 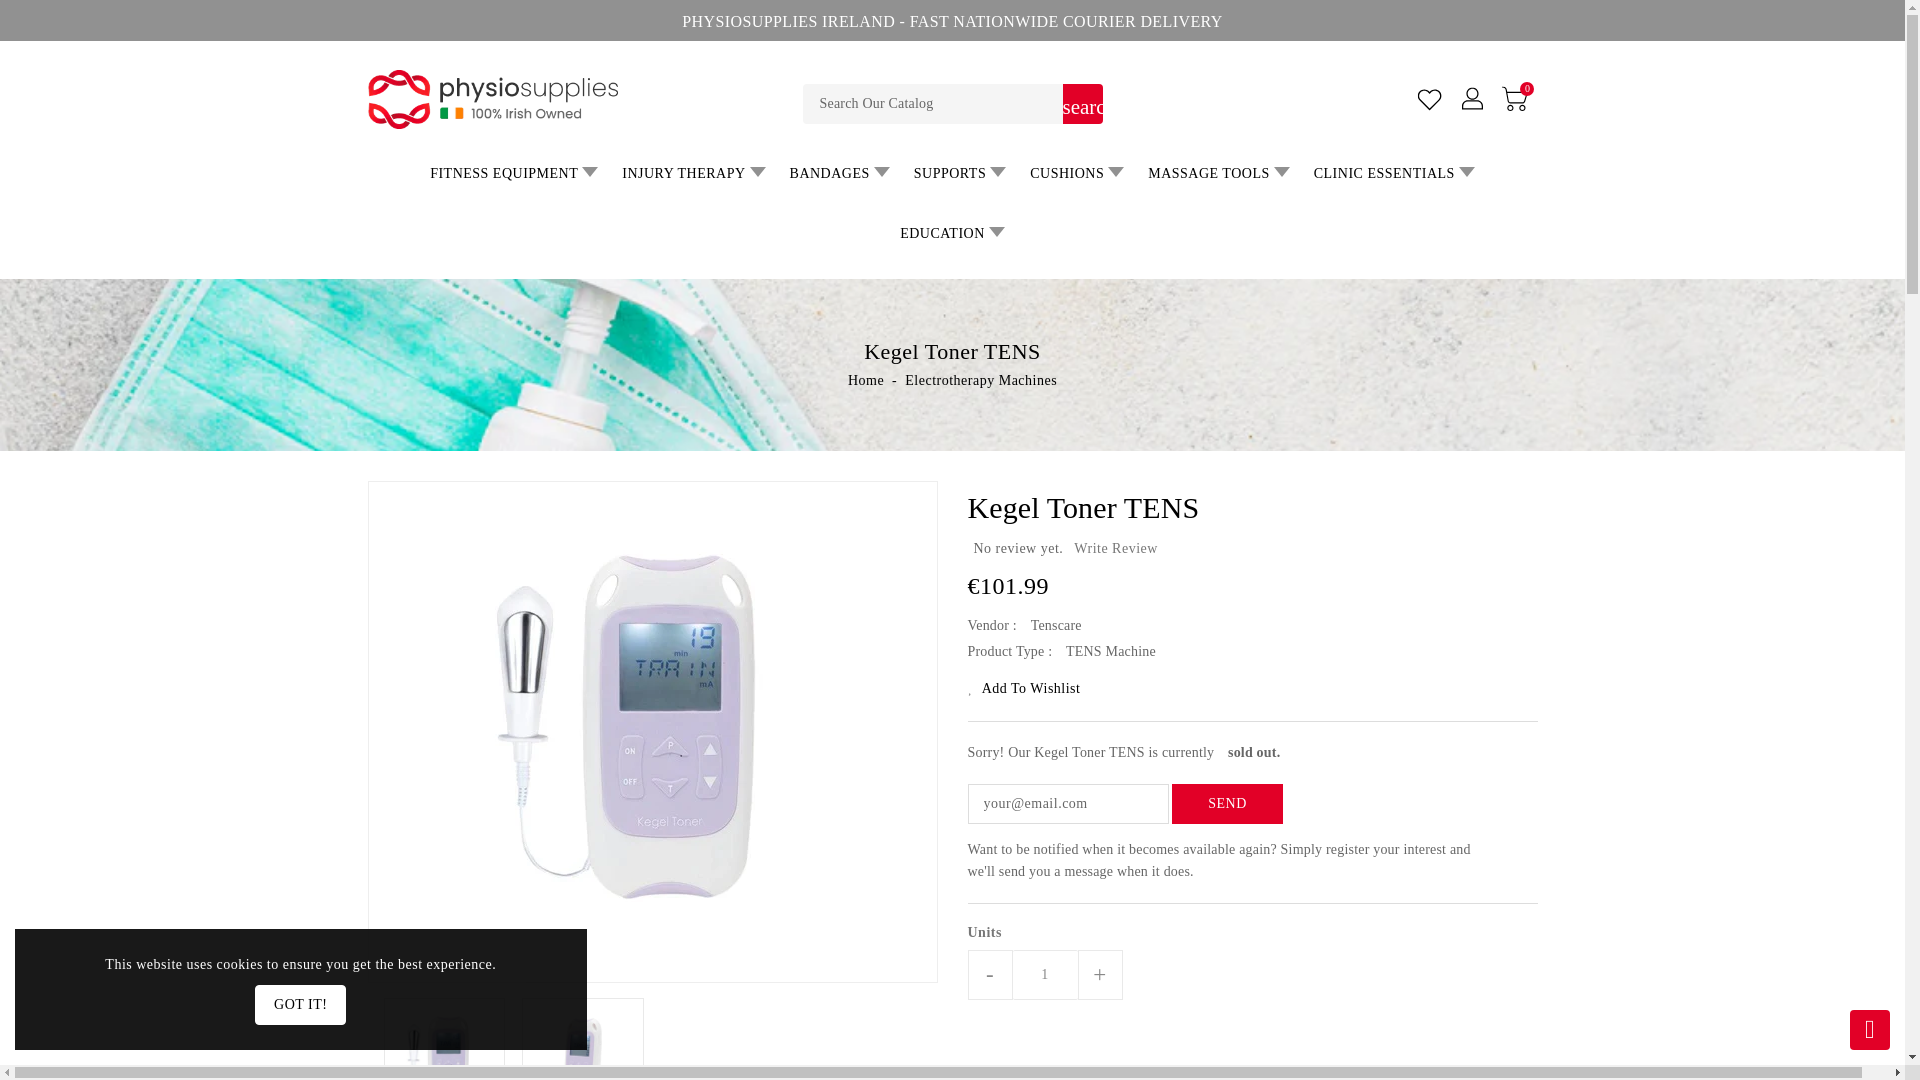 I want to click on FITNESS EQUIPMENT, so click(x=514, y=174).